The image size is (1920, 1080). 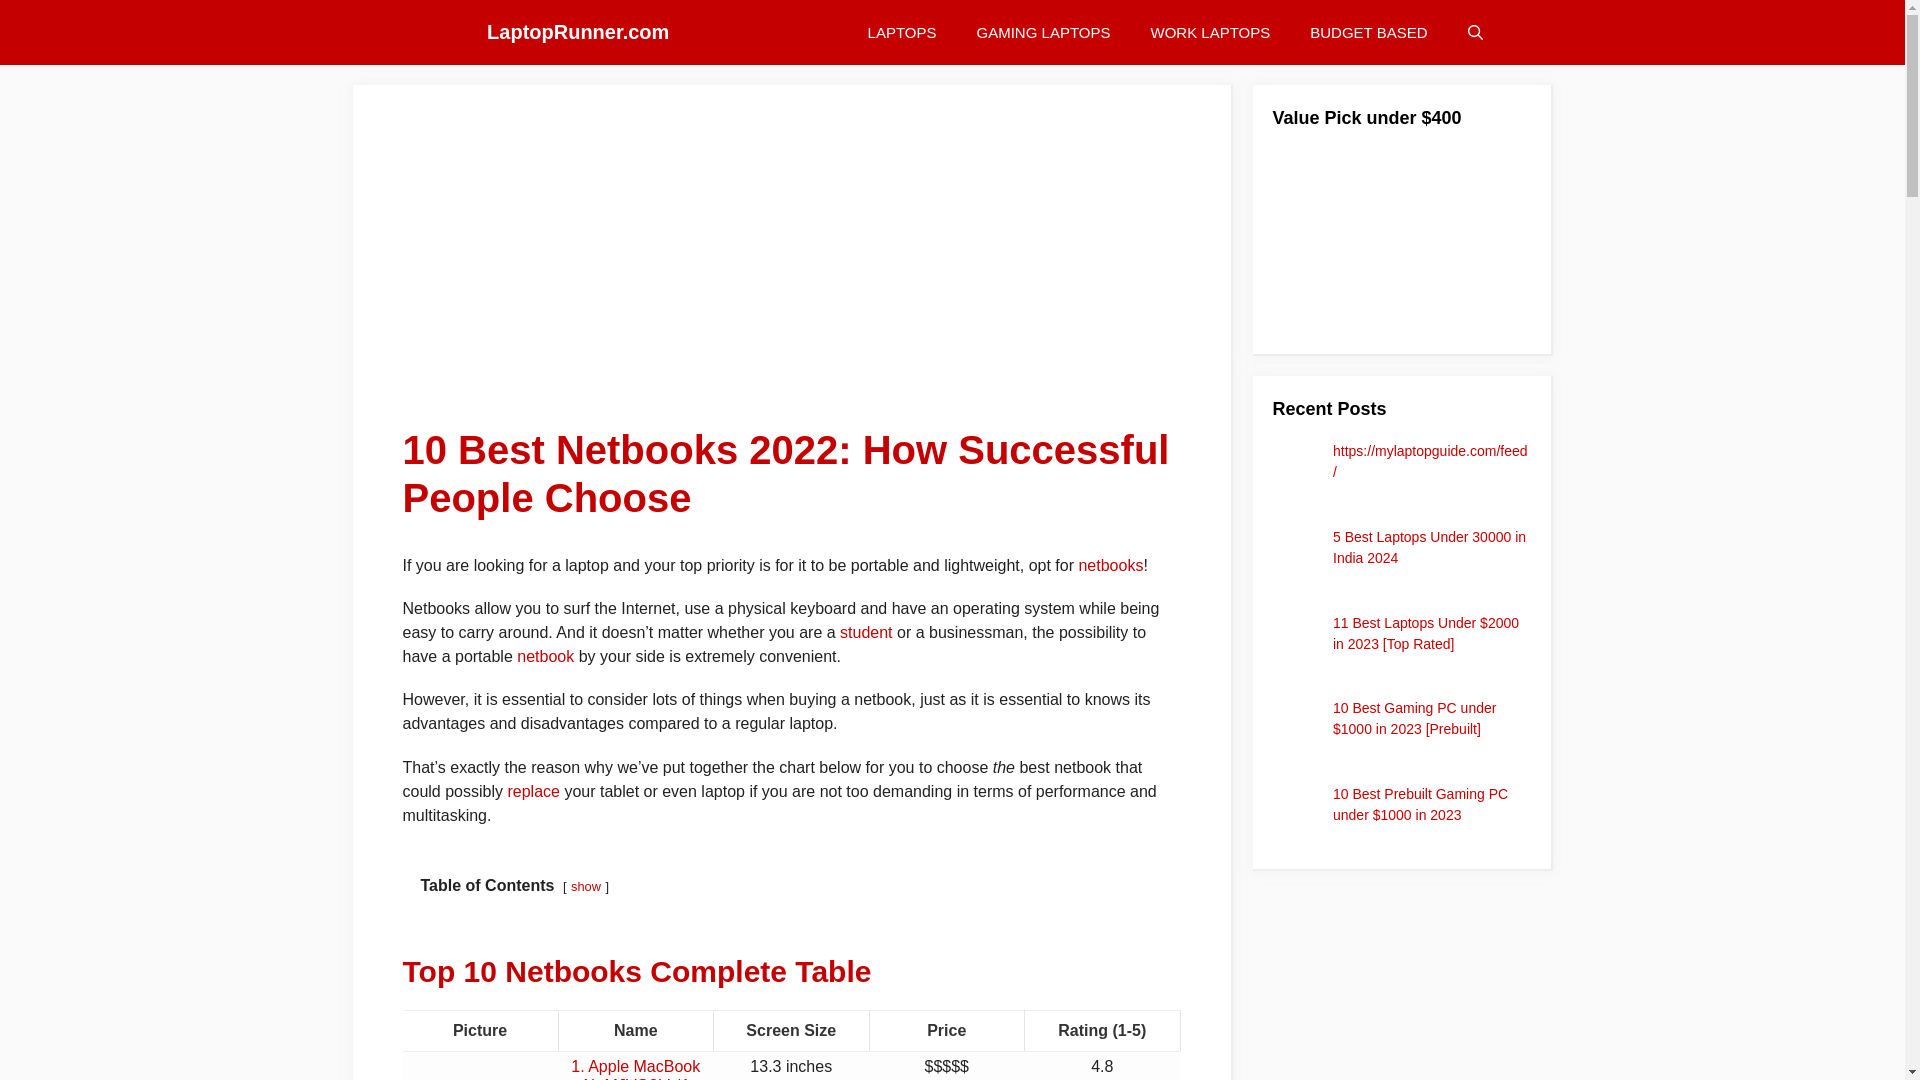 I want to click on LaptopRunner.com, so click(x=438, y=32).